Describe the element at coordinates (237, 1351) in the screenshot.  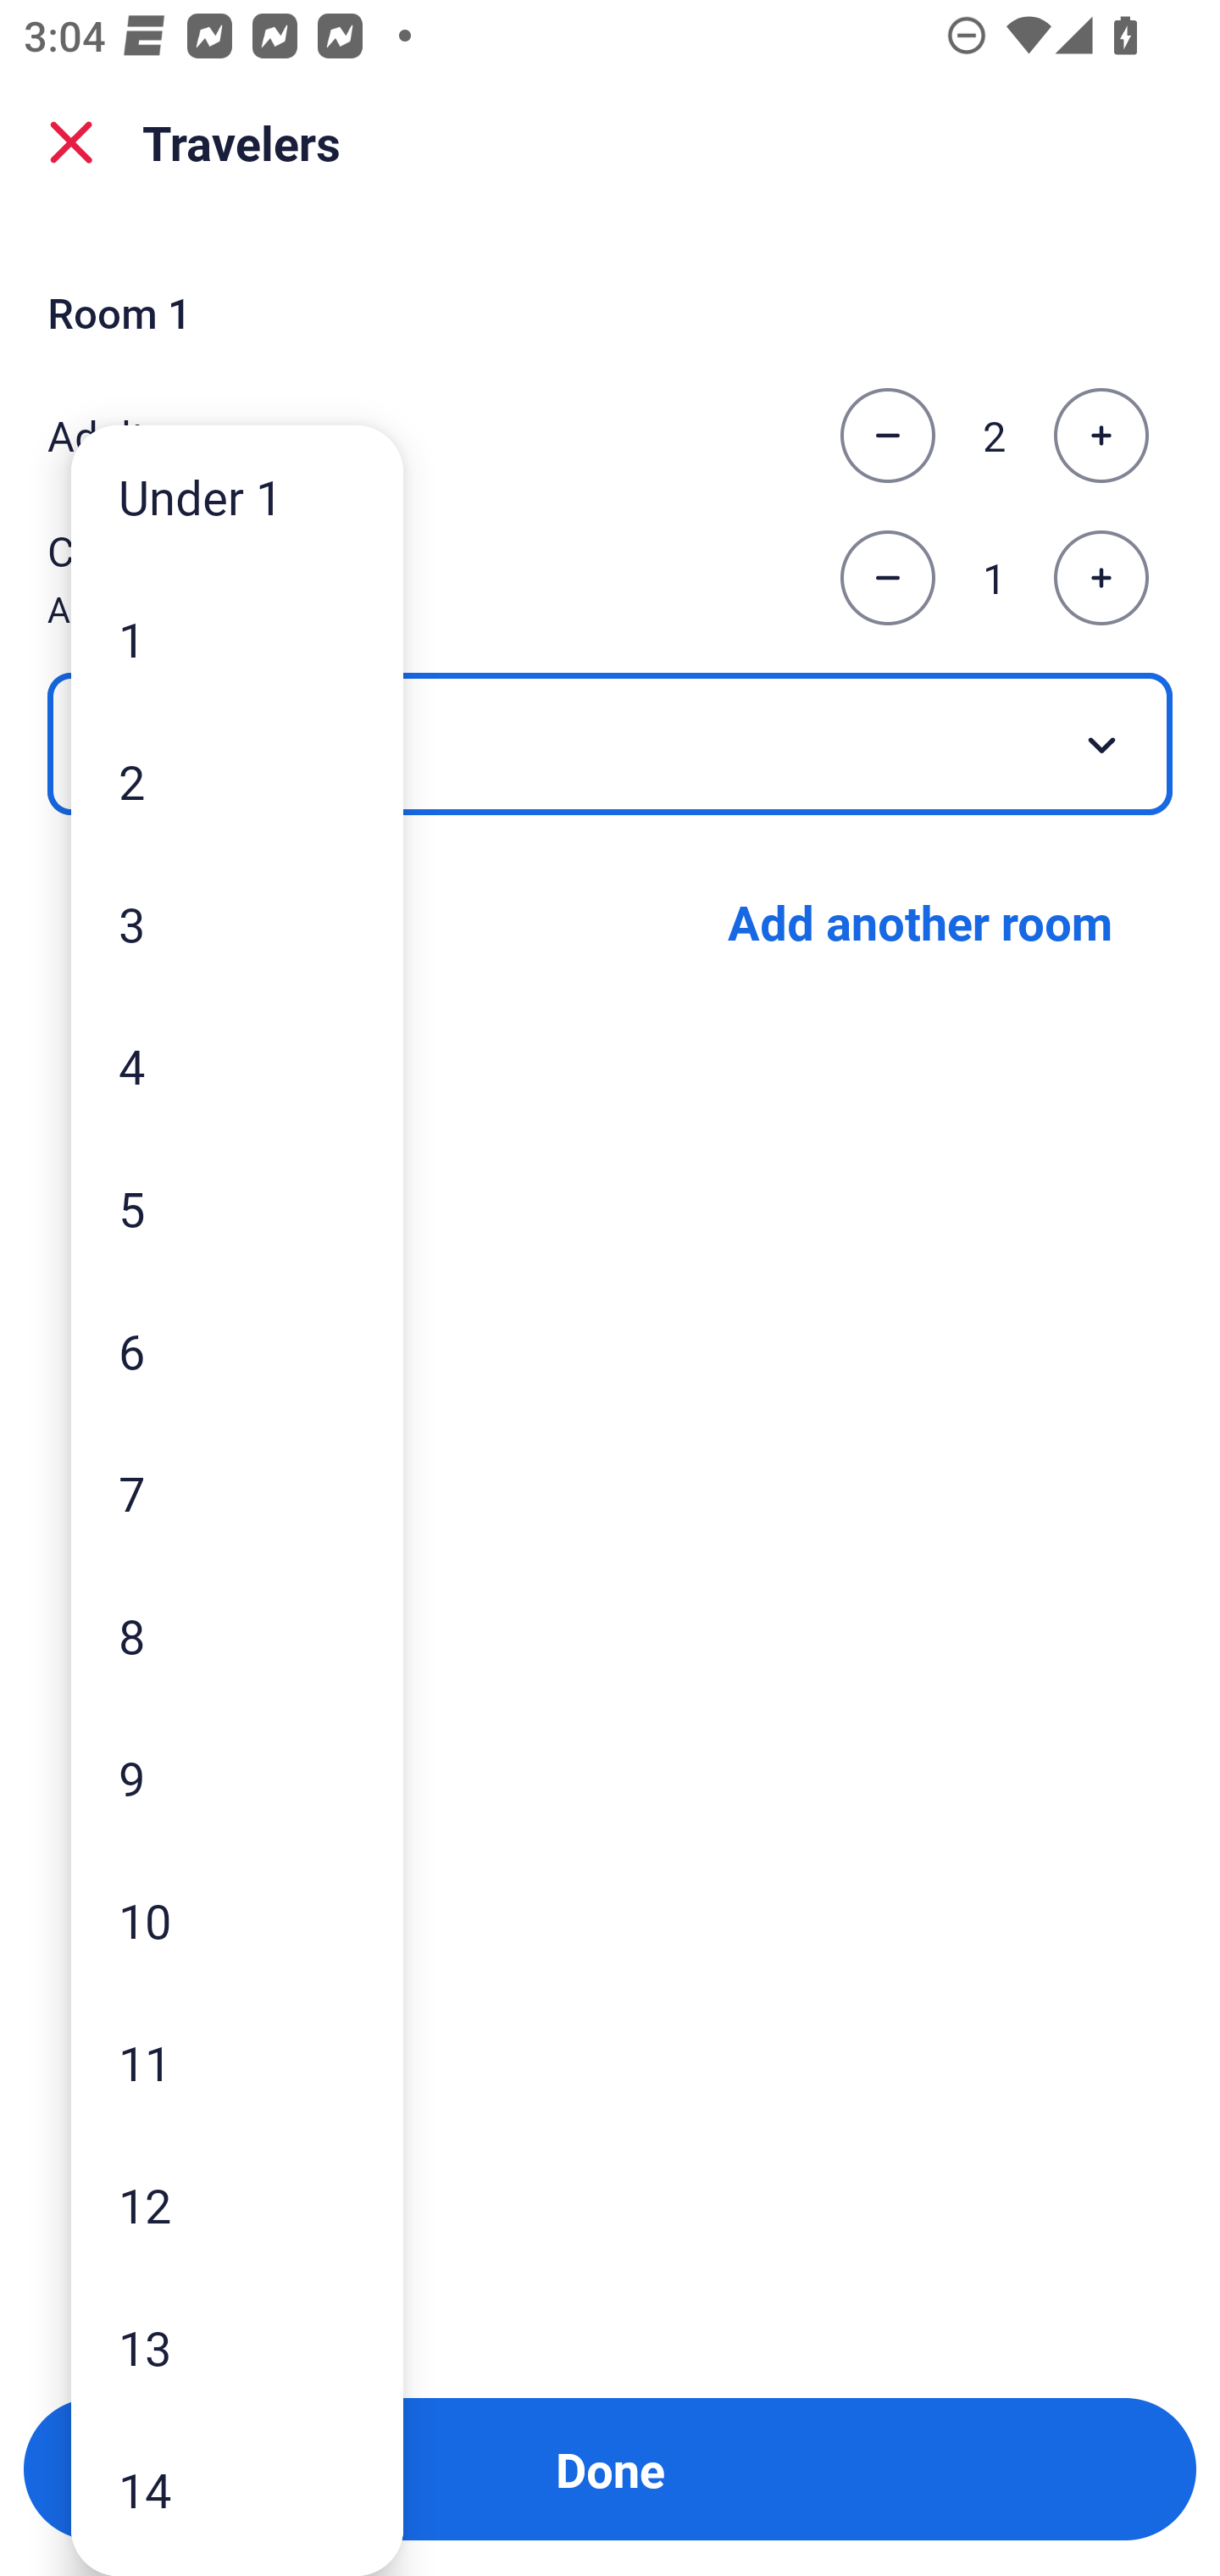
I see `6` at that location.